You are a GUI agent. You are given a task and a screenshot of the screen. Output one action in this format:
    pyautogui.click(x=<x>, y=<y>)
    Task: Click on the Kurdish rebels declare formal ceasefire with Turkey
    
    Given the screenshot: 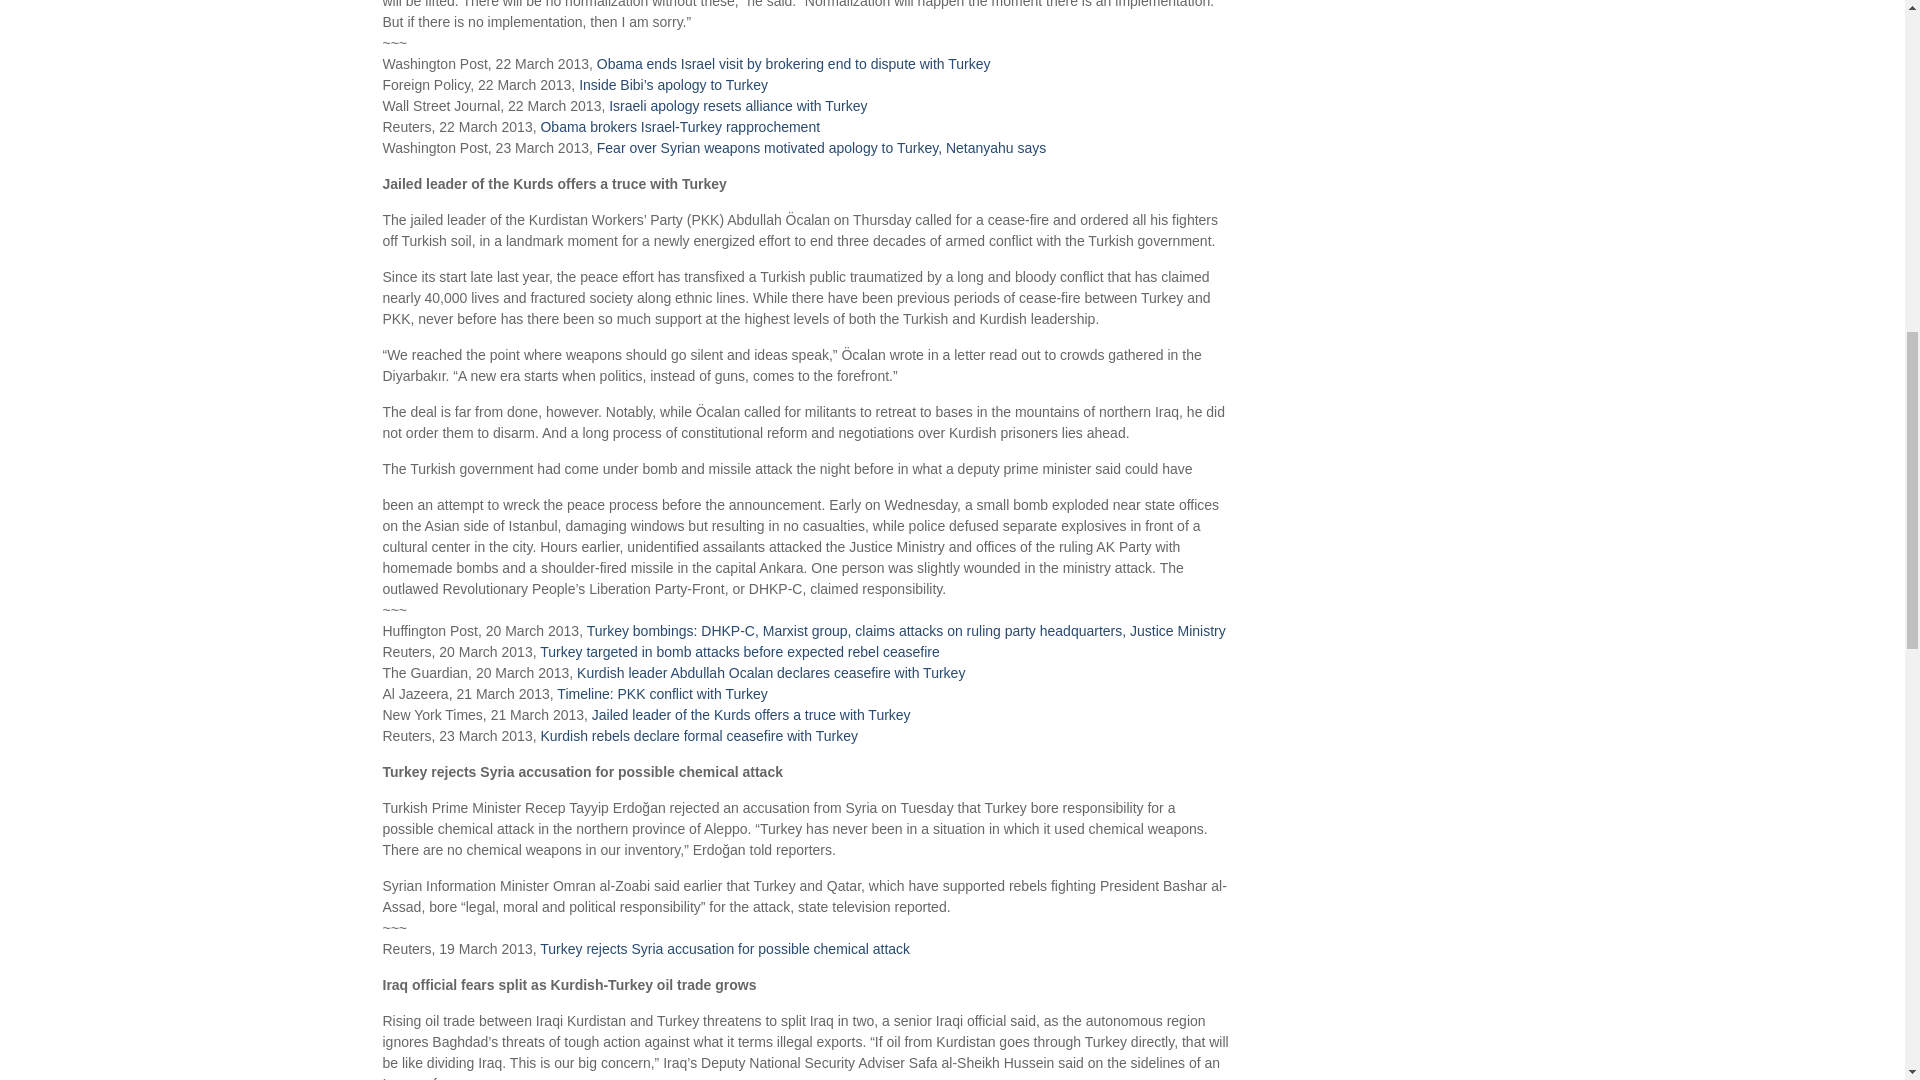 What is the action you would take?
    pyautogui.click(x=698, y=736)
    